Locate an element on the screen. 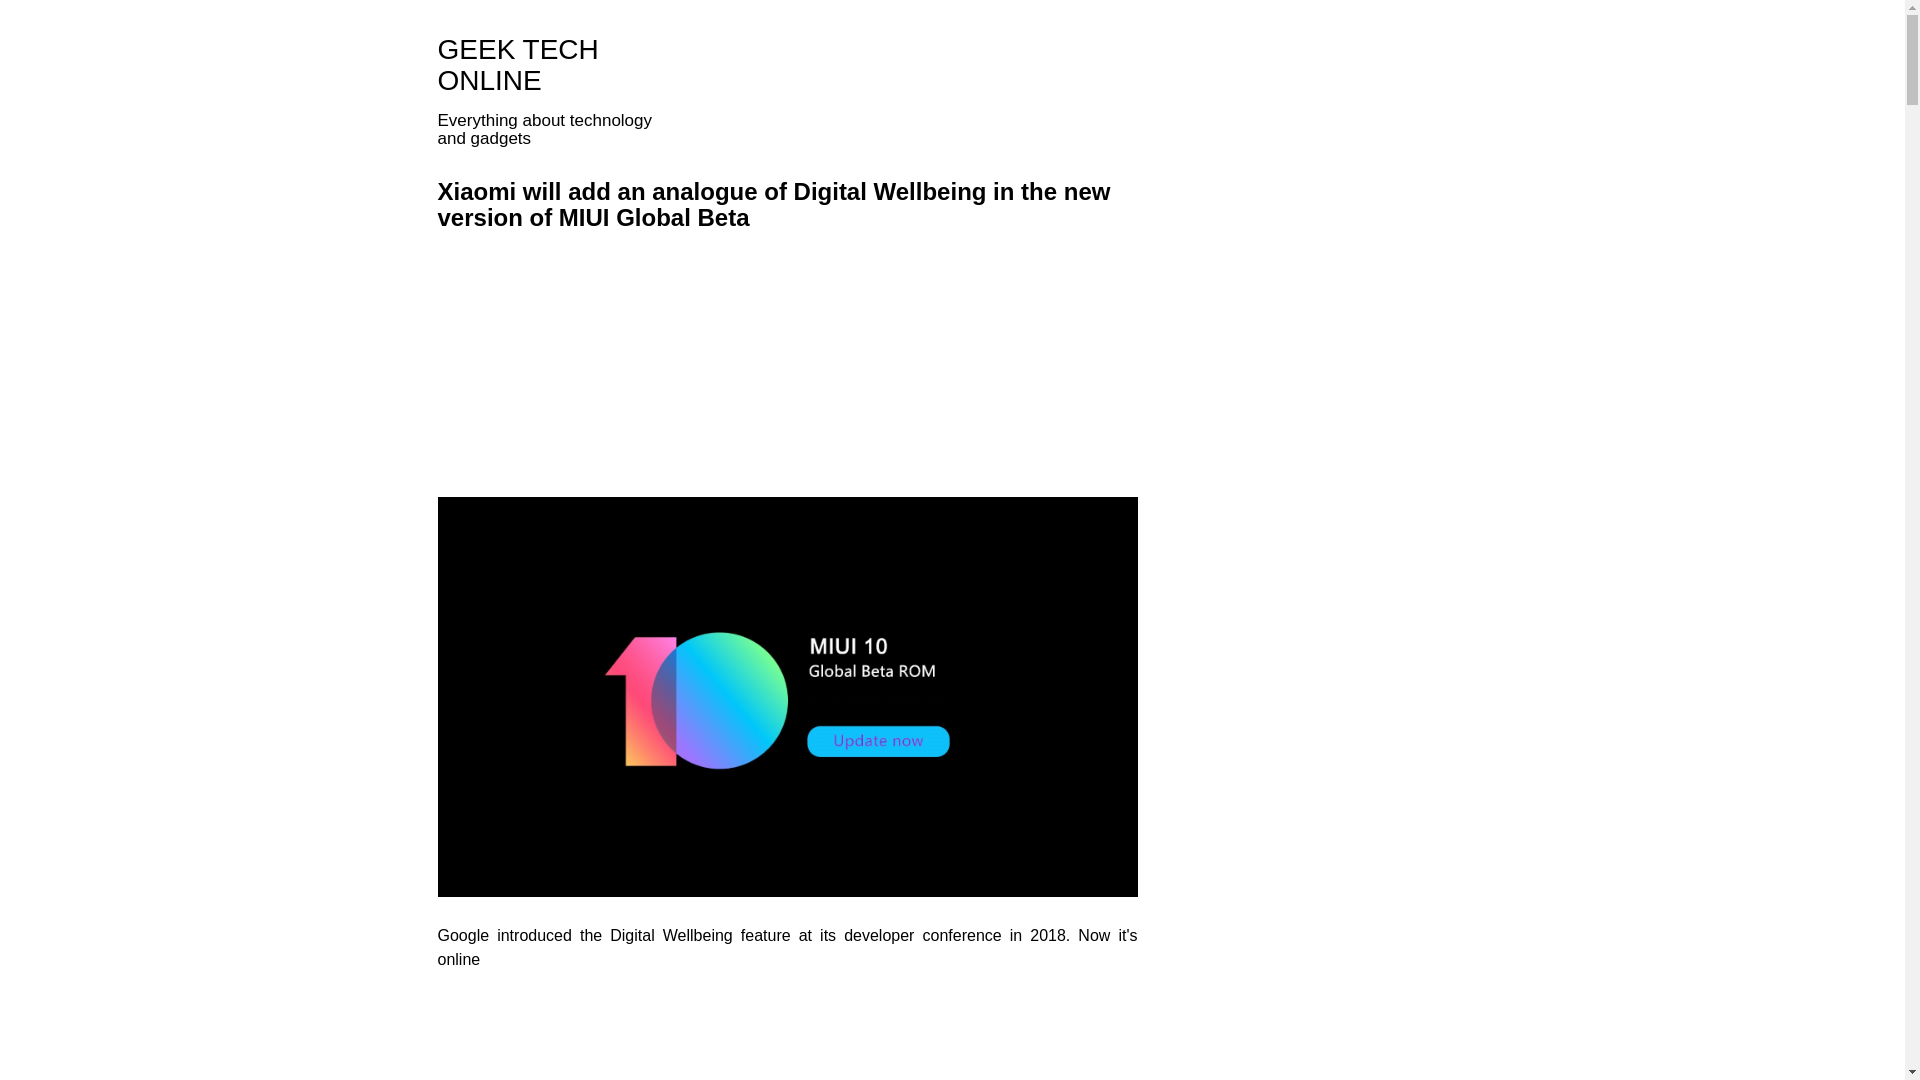 The height and width of the screenshot is (1080, 1920). GEEK TECH ONLINE is located at coordinates (518, 64).